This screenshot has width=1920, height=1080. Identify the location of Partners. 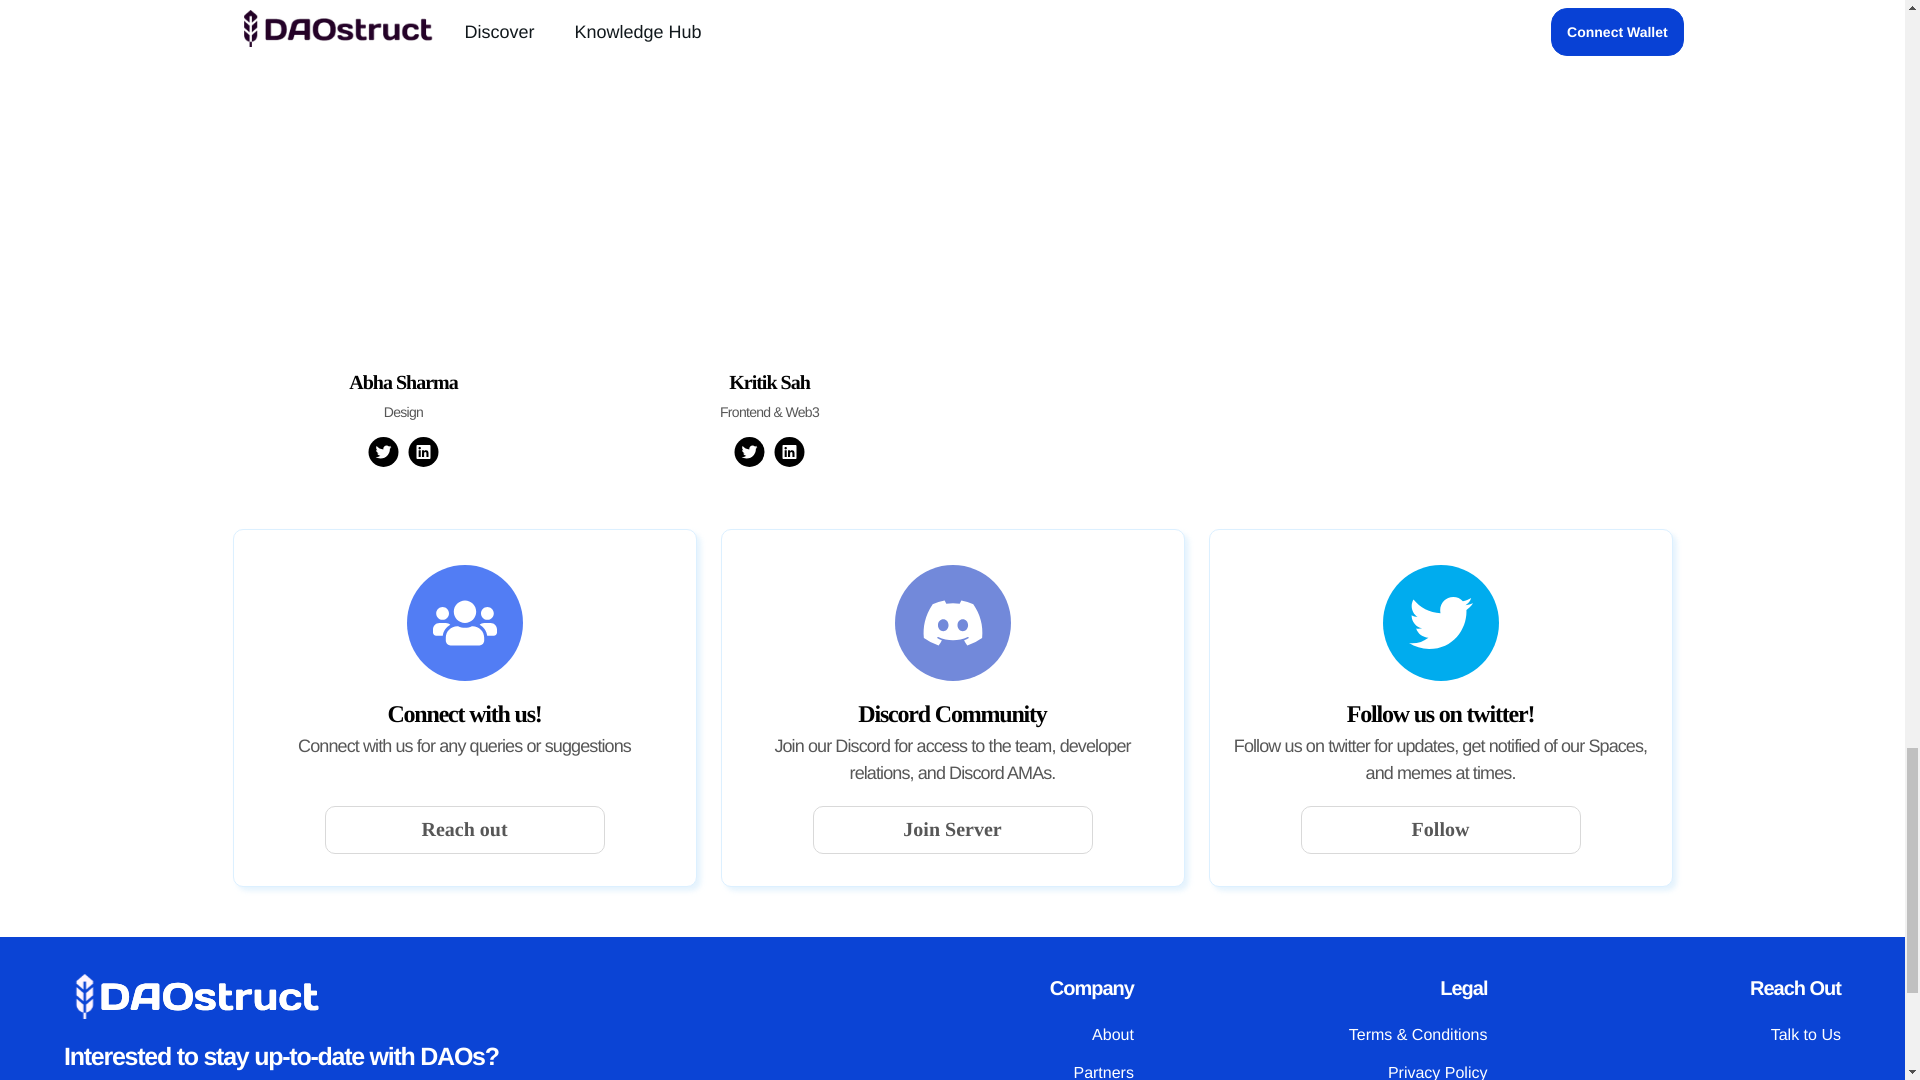
(1102, 1072).